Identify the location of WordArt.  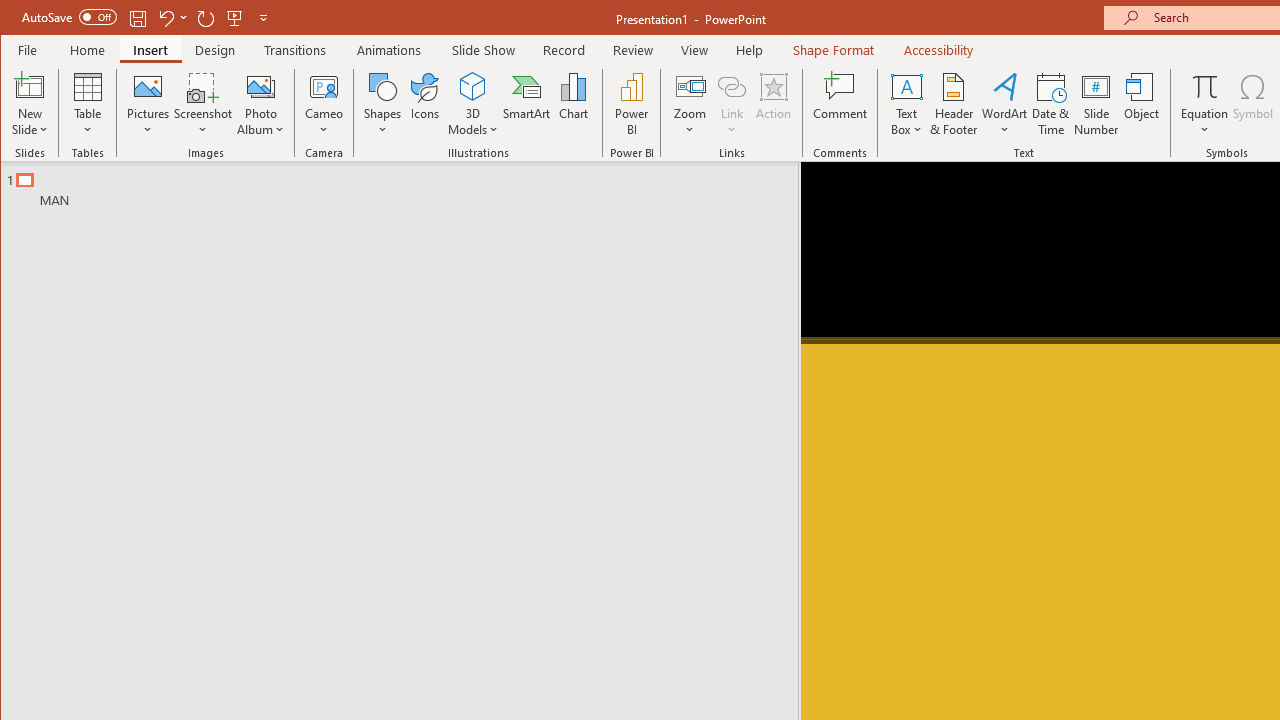
(1005, 104).